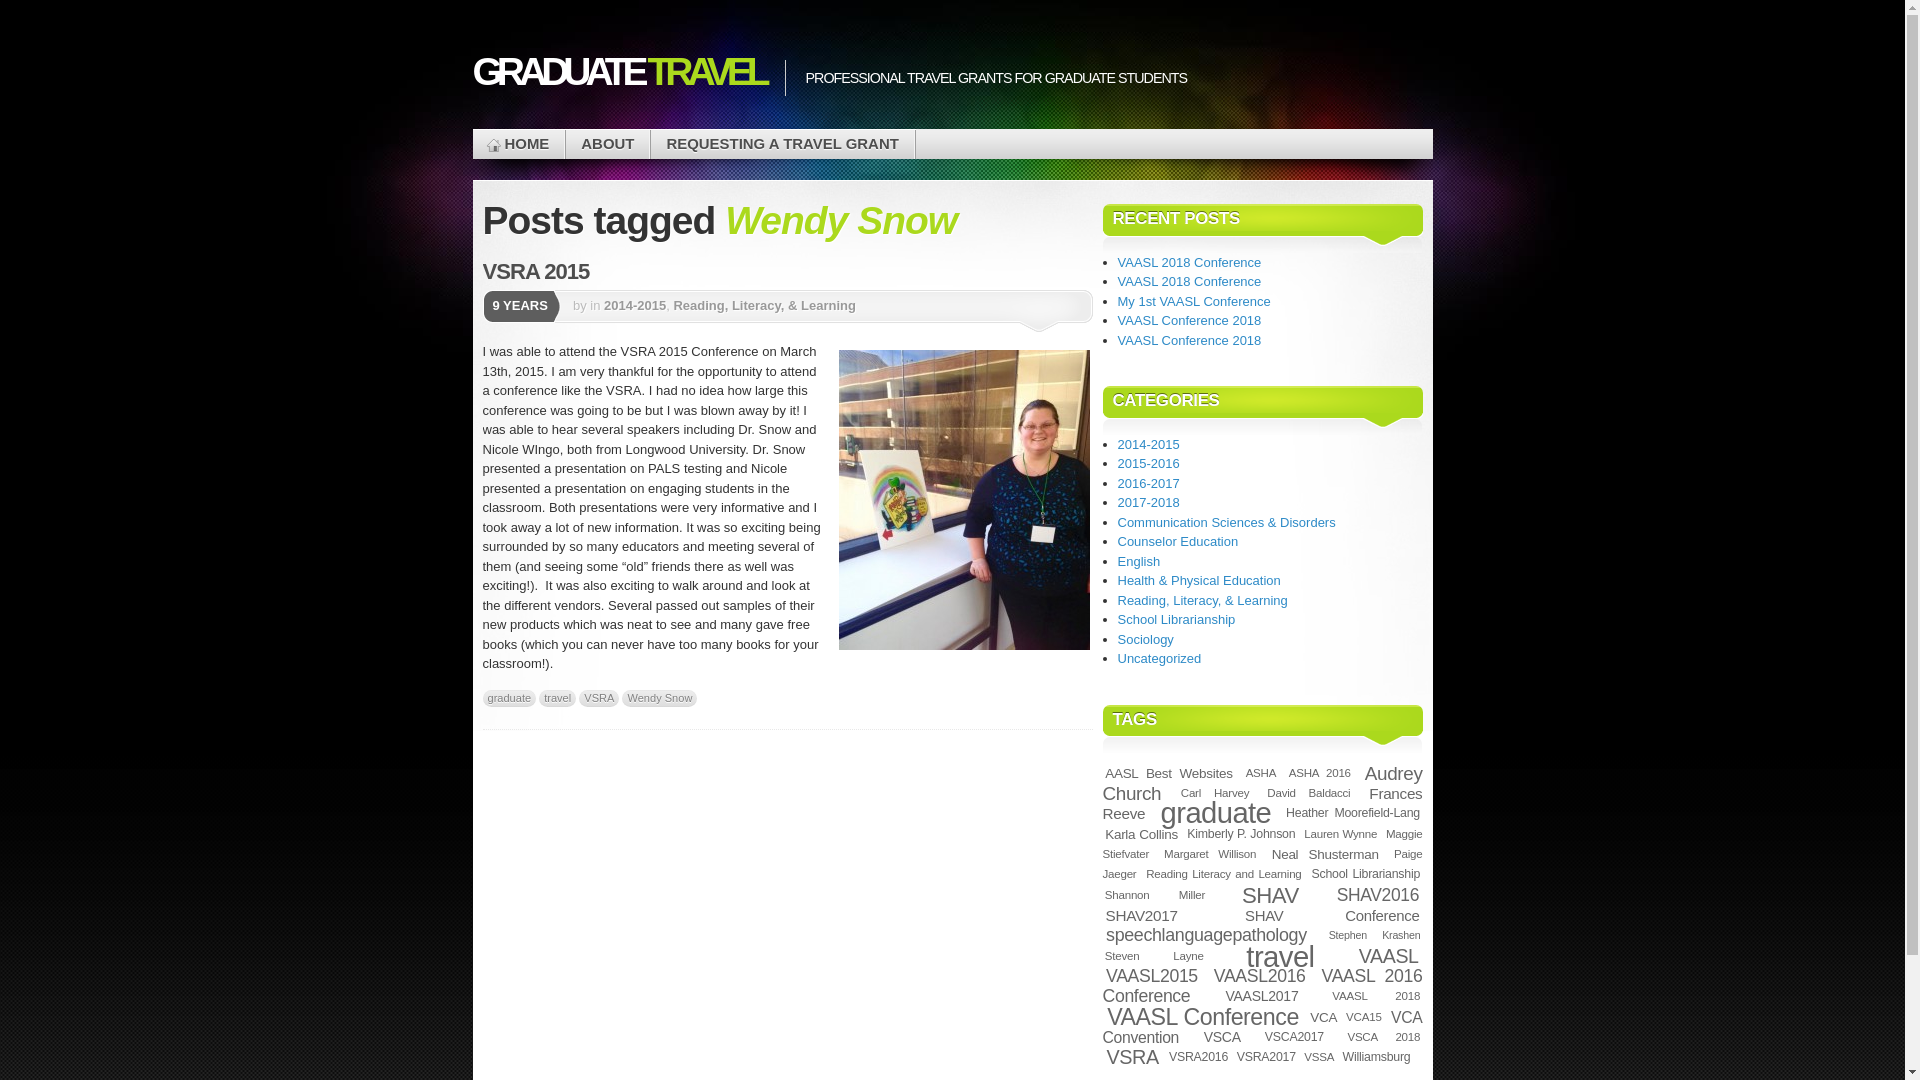 The width and height of the screenshot is (1920, 1080). What do you see at coordinates (1260, 772) in the screenshot?
I see `ASHA` at bounding box center [1260, 772].